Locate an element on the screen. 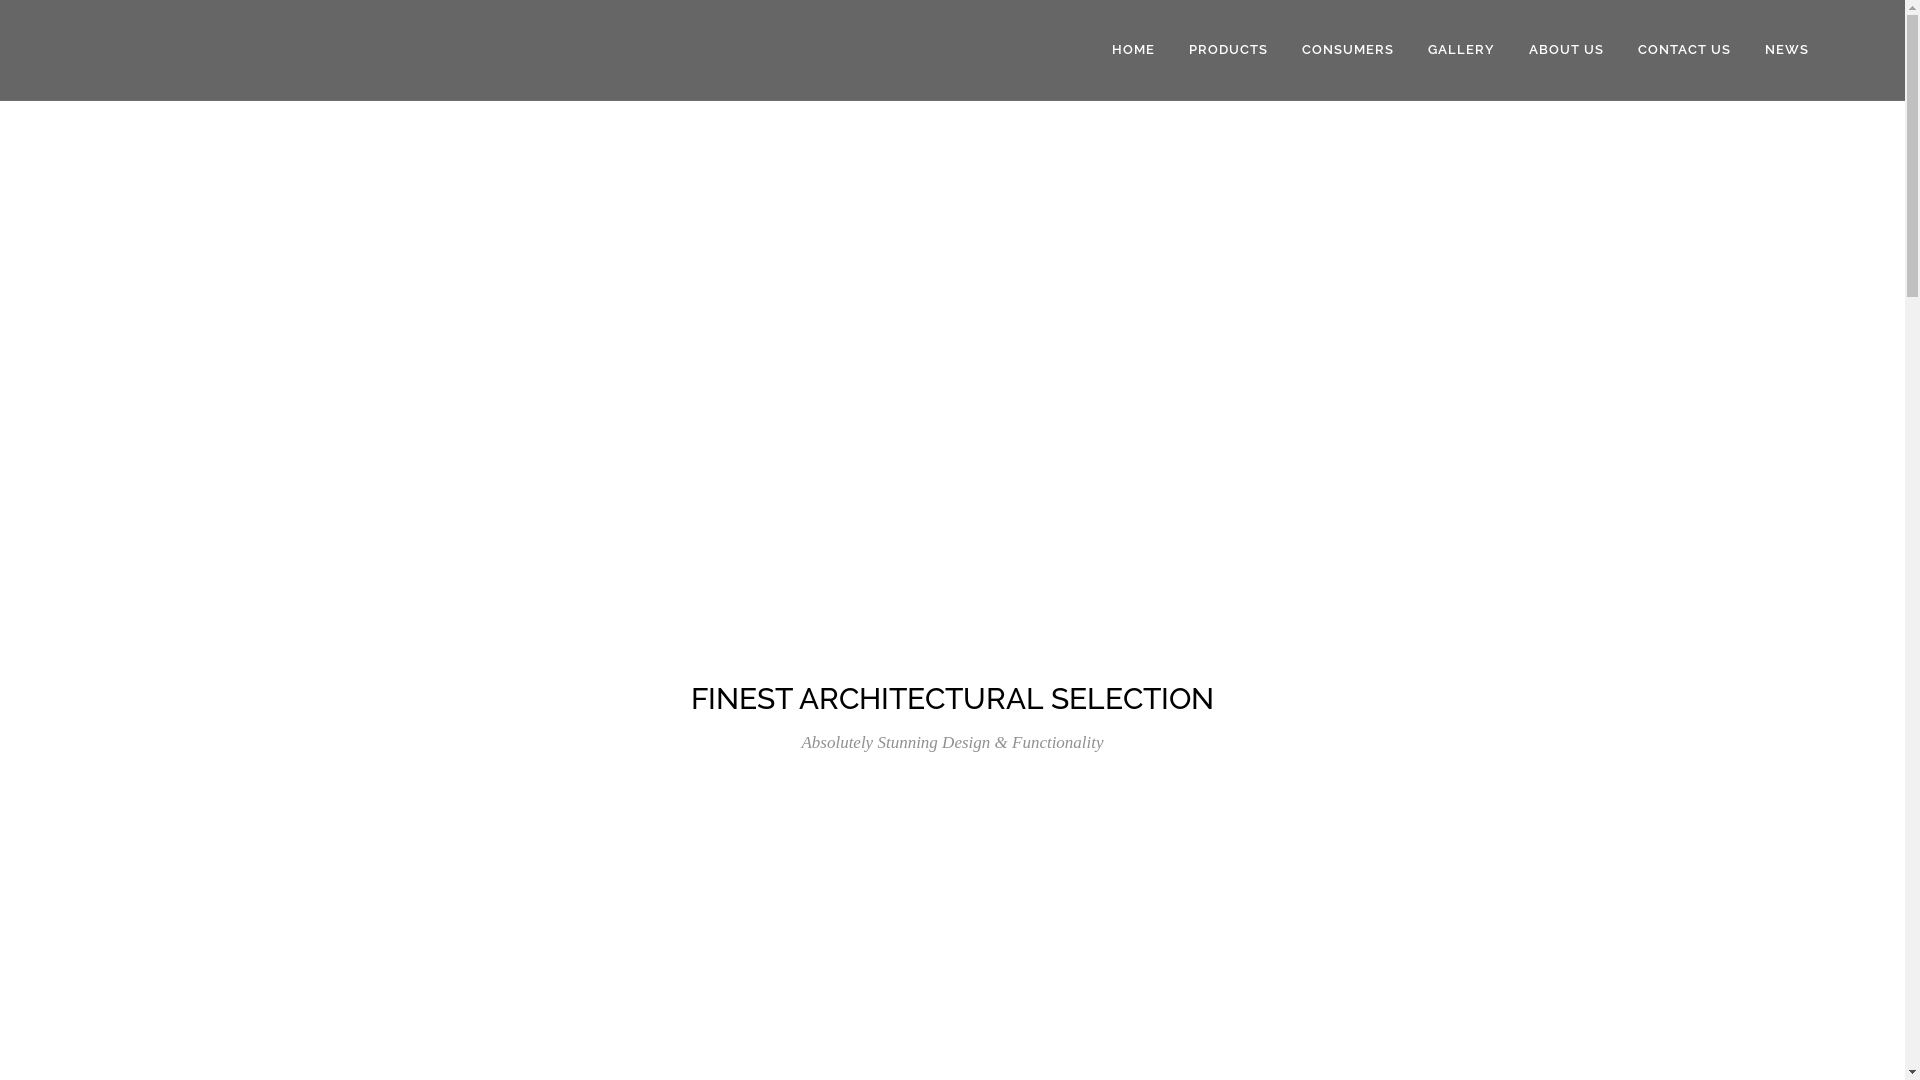 This screenshot has height=1080, width=1920. CONSUMERS is located at coordinates (1348, 50).